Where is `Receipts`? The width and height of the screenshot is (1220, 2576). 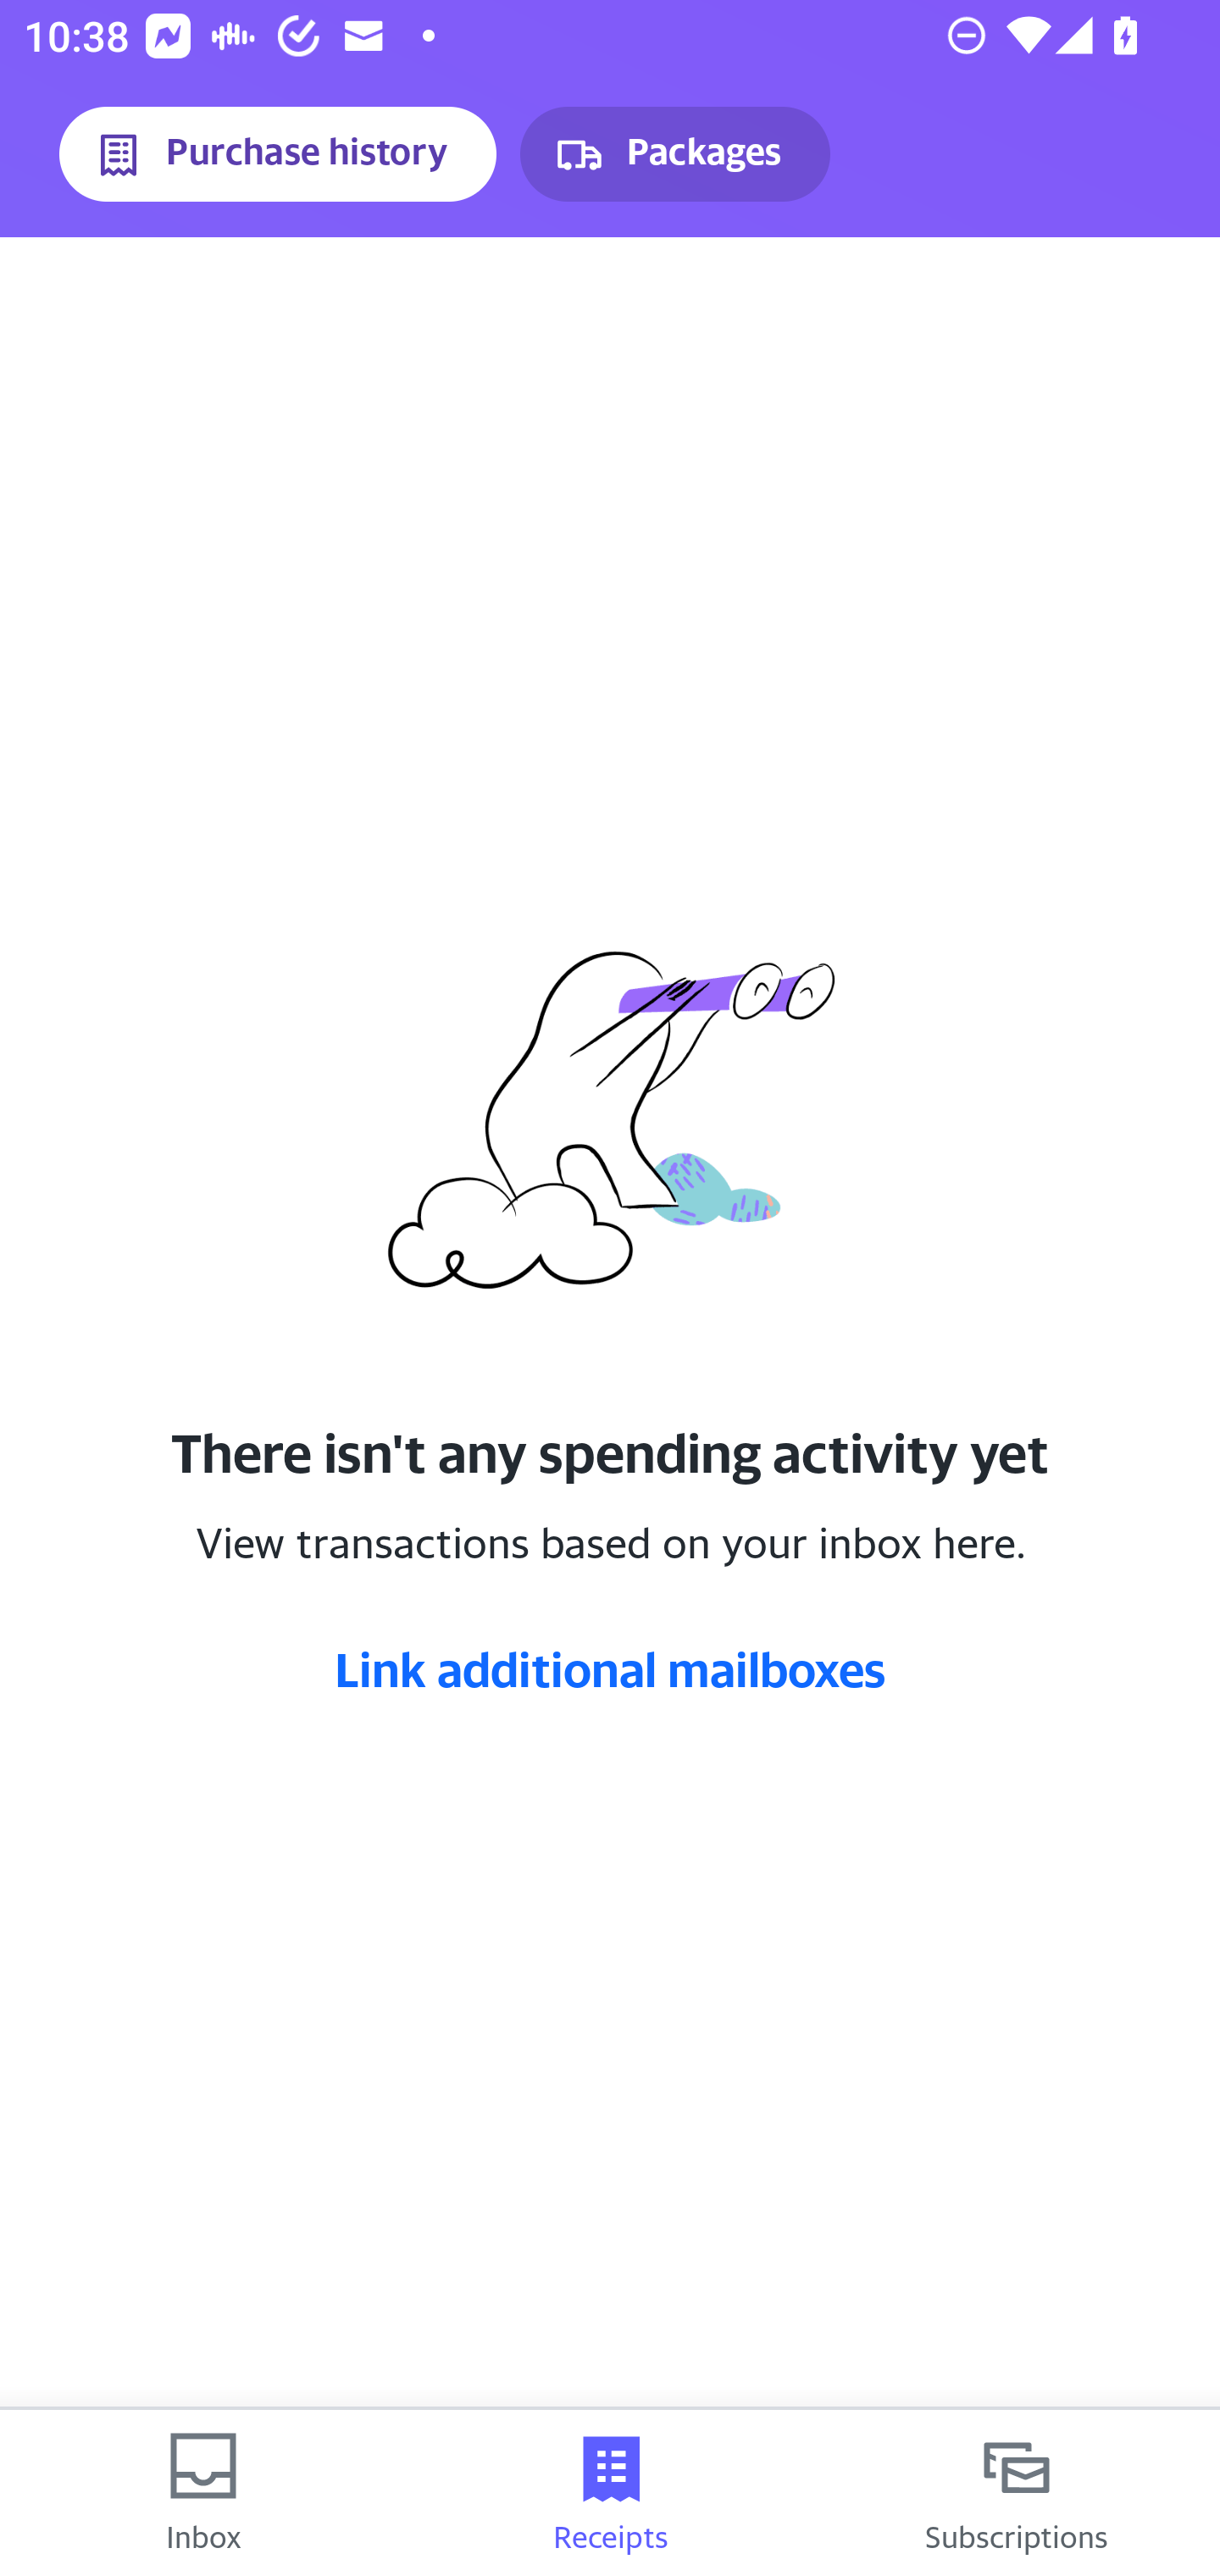 Receipts is located at coordinates (610, 2493).